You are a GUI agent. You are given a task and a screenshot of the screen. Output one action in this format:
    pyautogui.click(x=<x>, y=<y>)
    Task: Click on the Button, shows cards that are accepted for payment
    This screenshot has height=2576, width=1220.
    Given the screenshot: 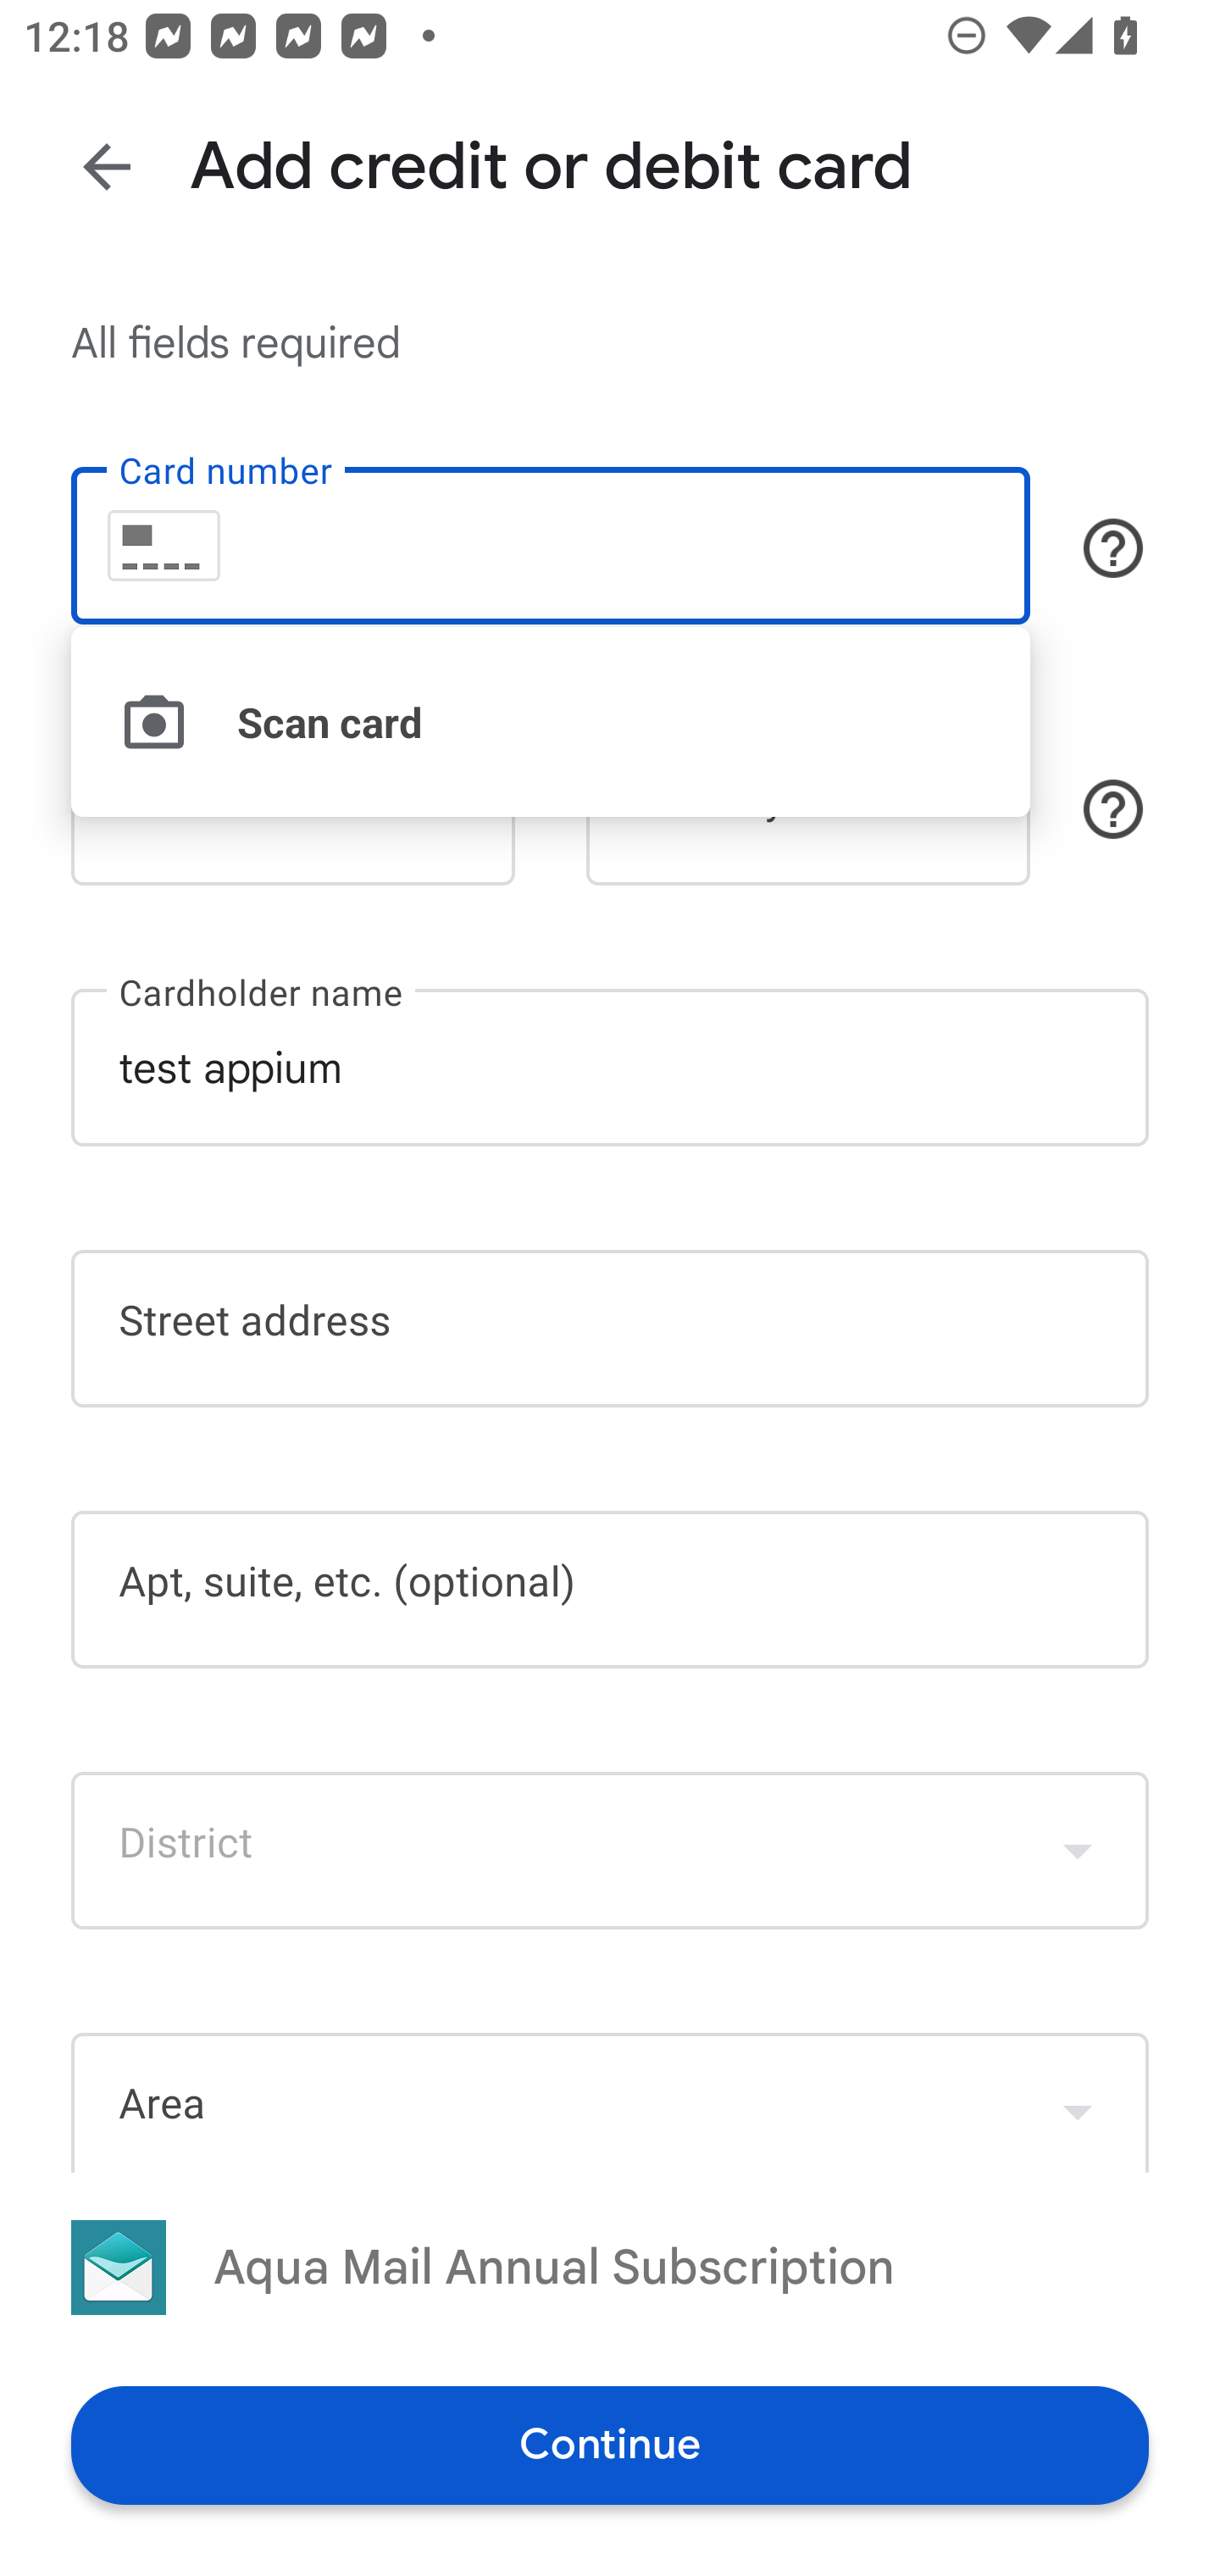 What is the action you would take?
    pyautogui.click(x=1113, y=548)
    